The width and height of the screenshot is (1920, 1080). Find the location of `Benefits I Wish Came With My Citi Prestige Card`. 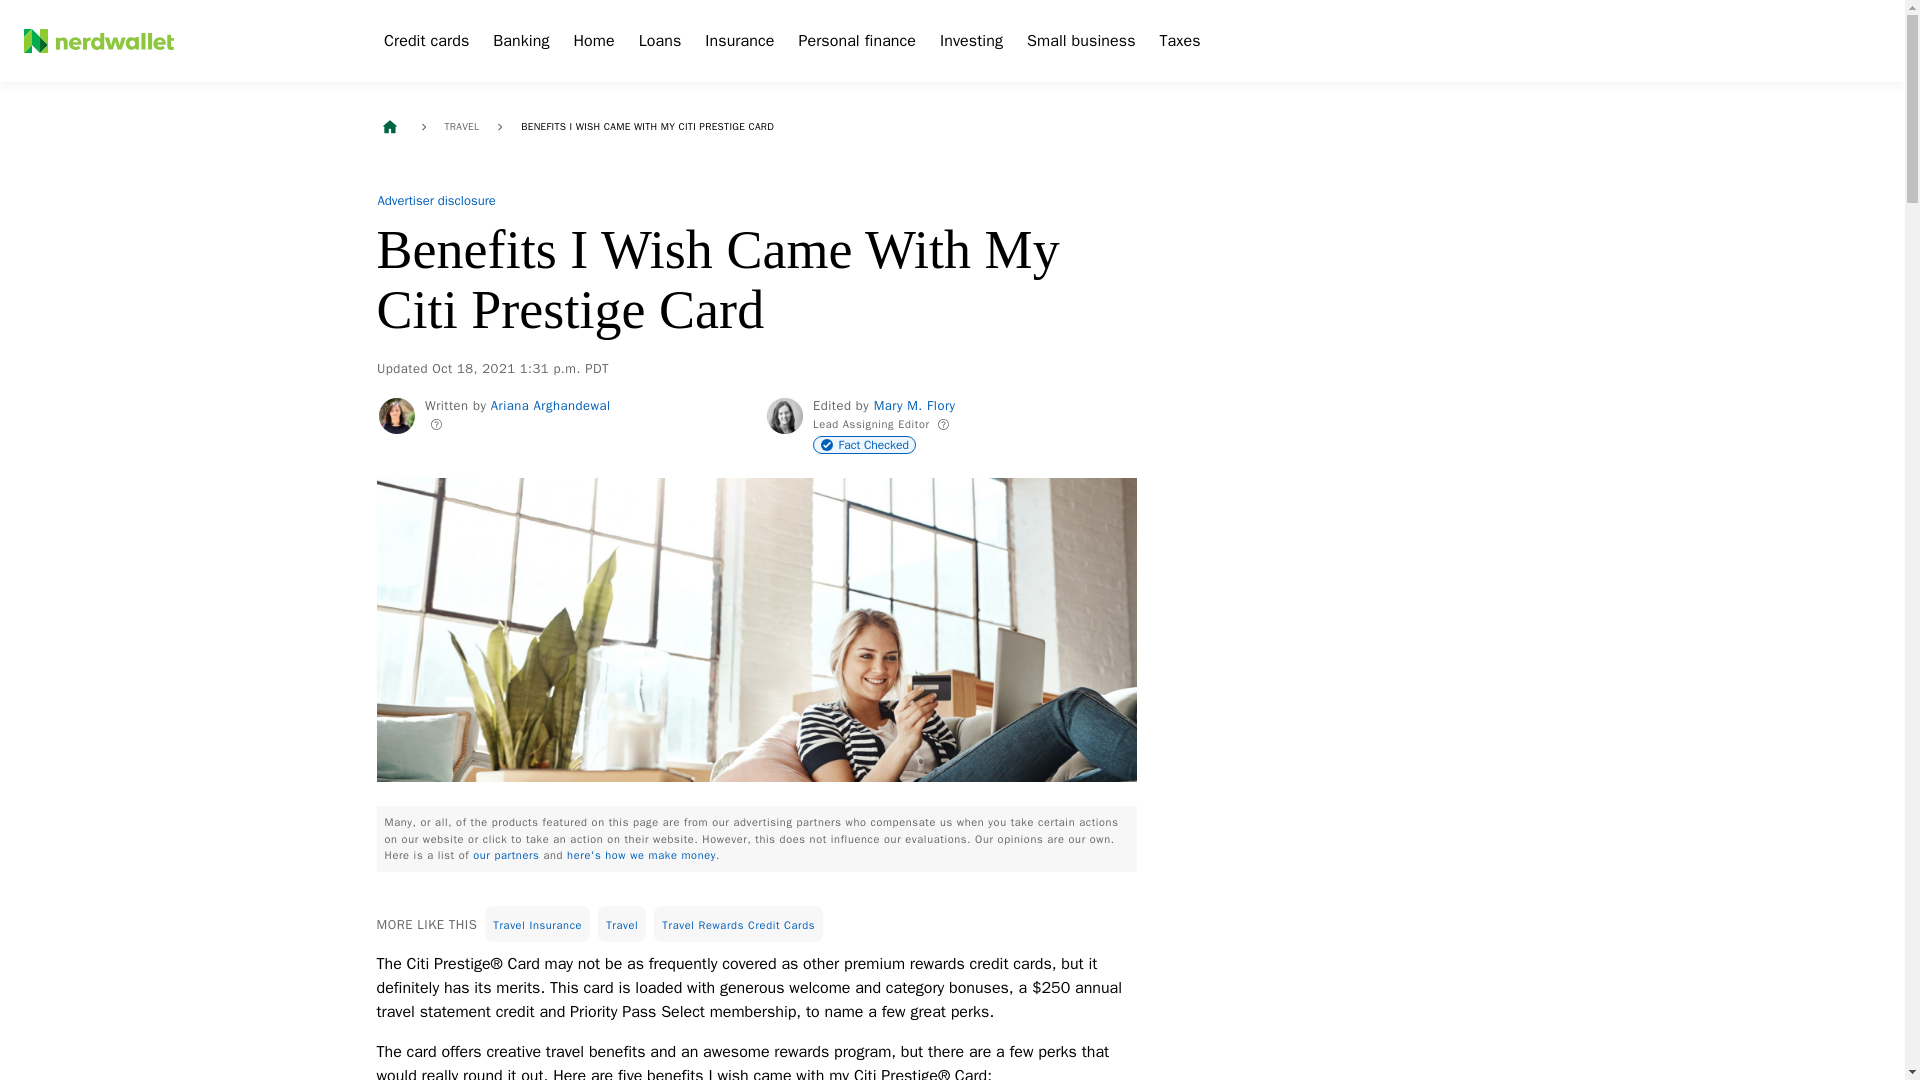

Benefits I Wish Came With My Citi Prestige Card is located at coordinates (646, 126).